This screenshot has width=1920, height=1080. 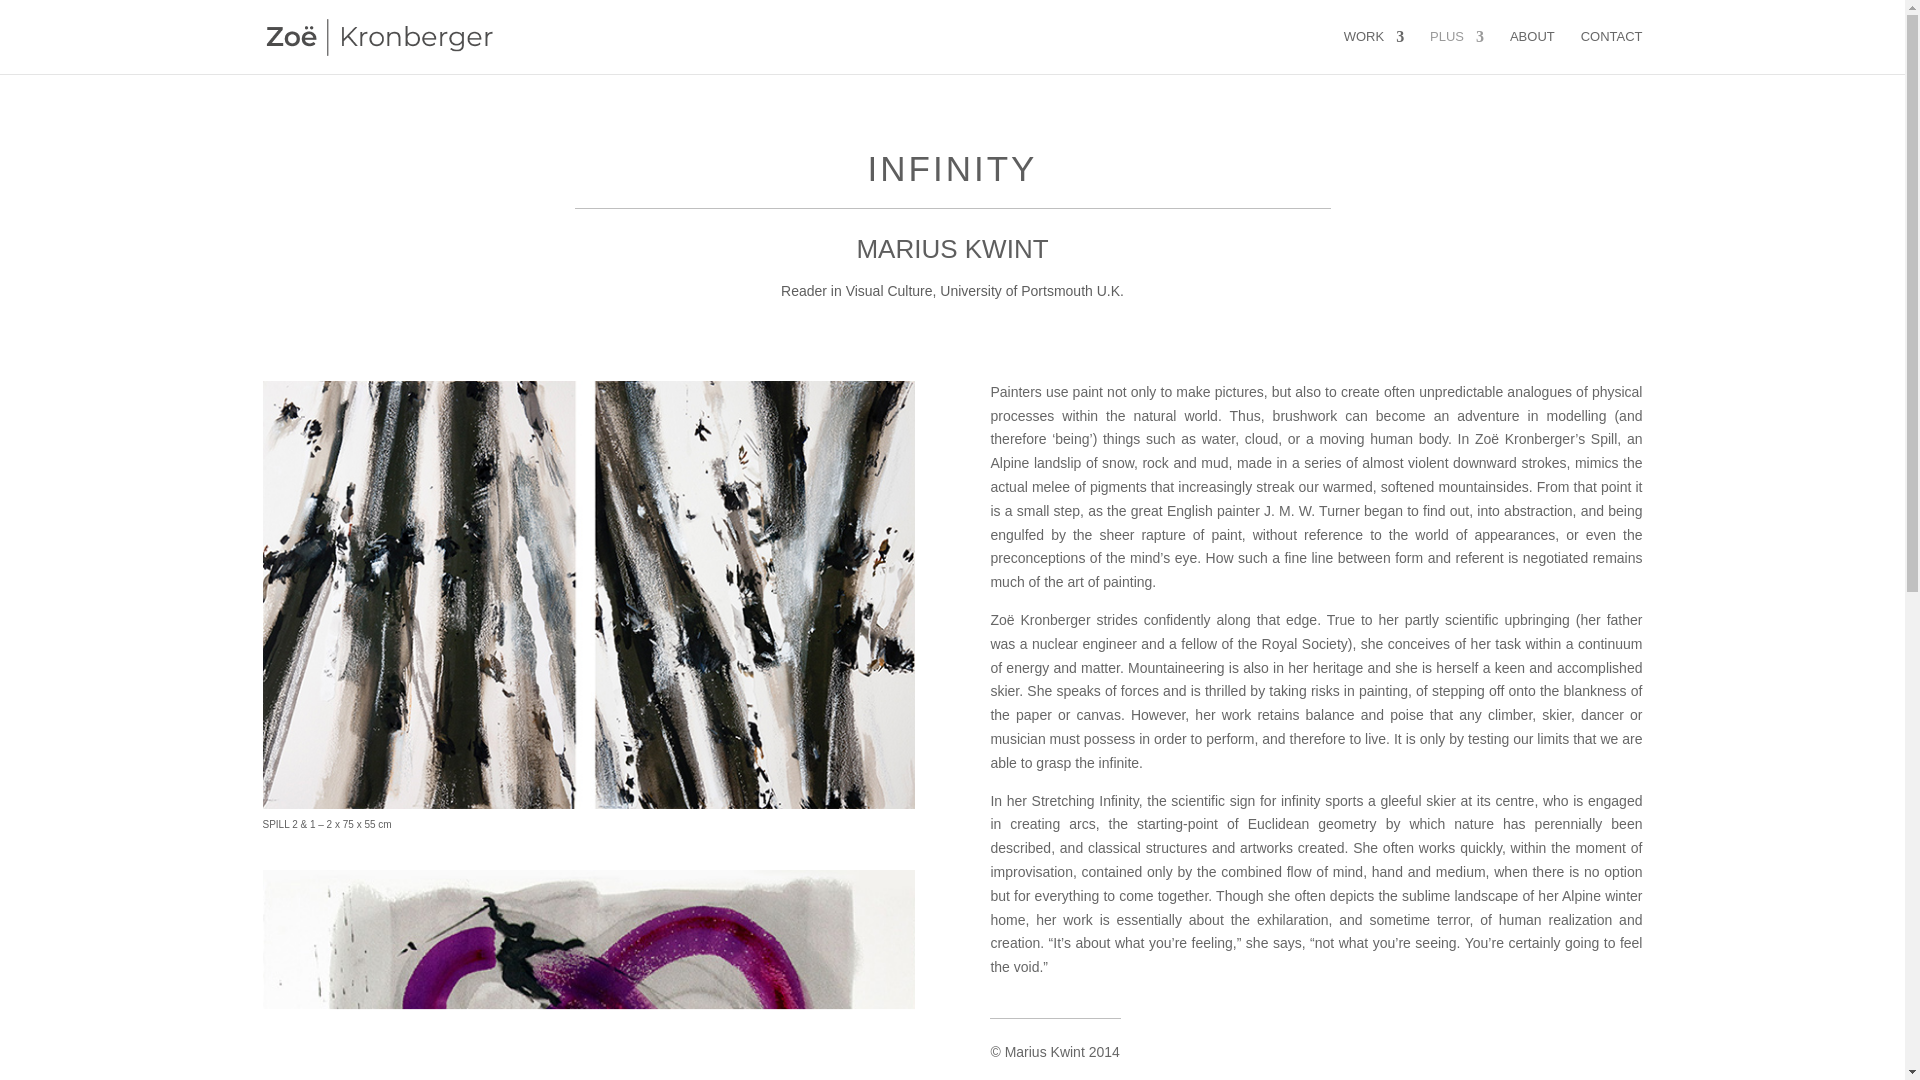 I want to click on ABOUT, so click(x=1532, y=52).